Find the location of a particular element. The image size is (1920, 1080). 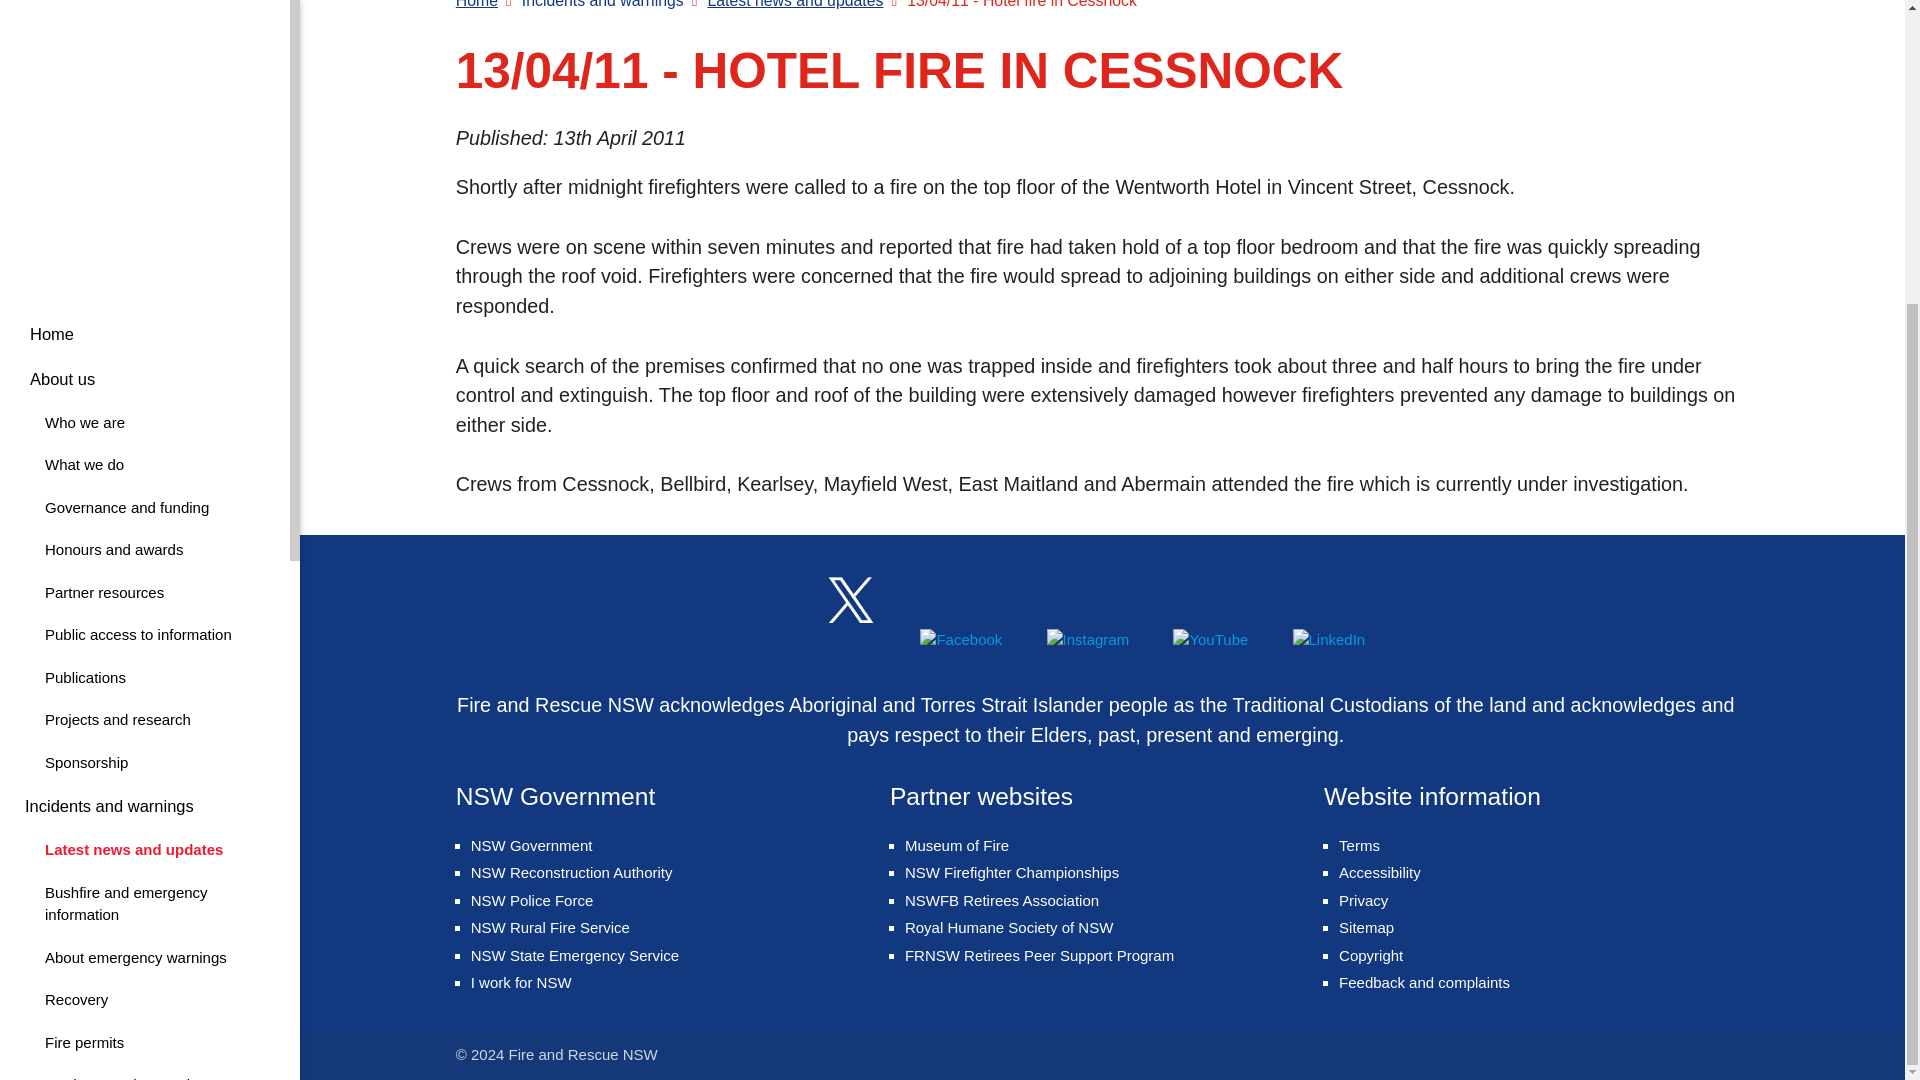

Trades is located at coordinates (144, 784).